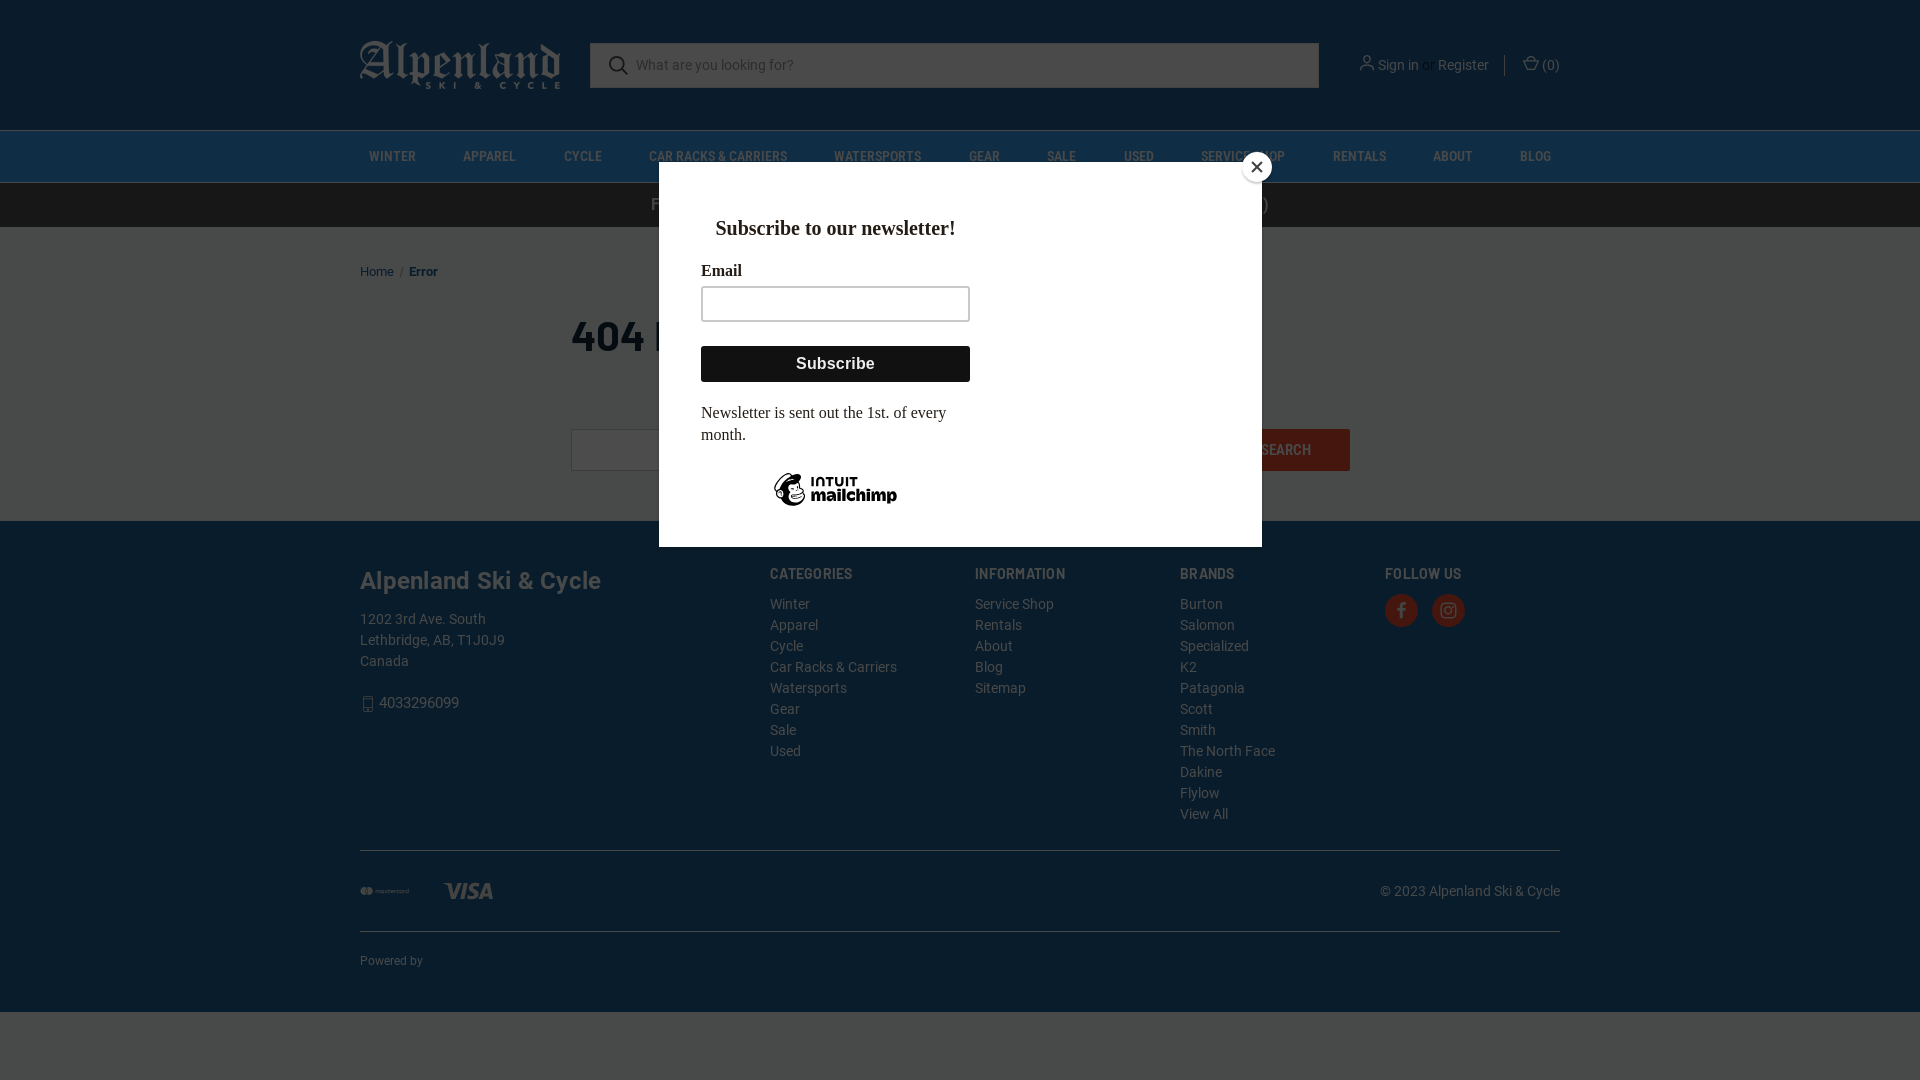 The width and height of the screenshot is (1920, 1080). Describe the element at coordinates (1196, 709) in the screenshot. I see `Scott` at that location.